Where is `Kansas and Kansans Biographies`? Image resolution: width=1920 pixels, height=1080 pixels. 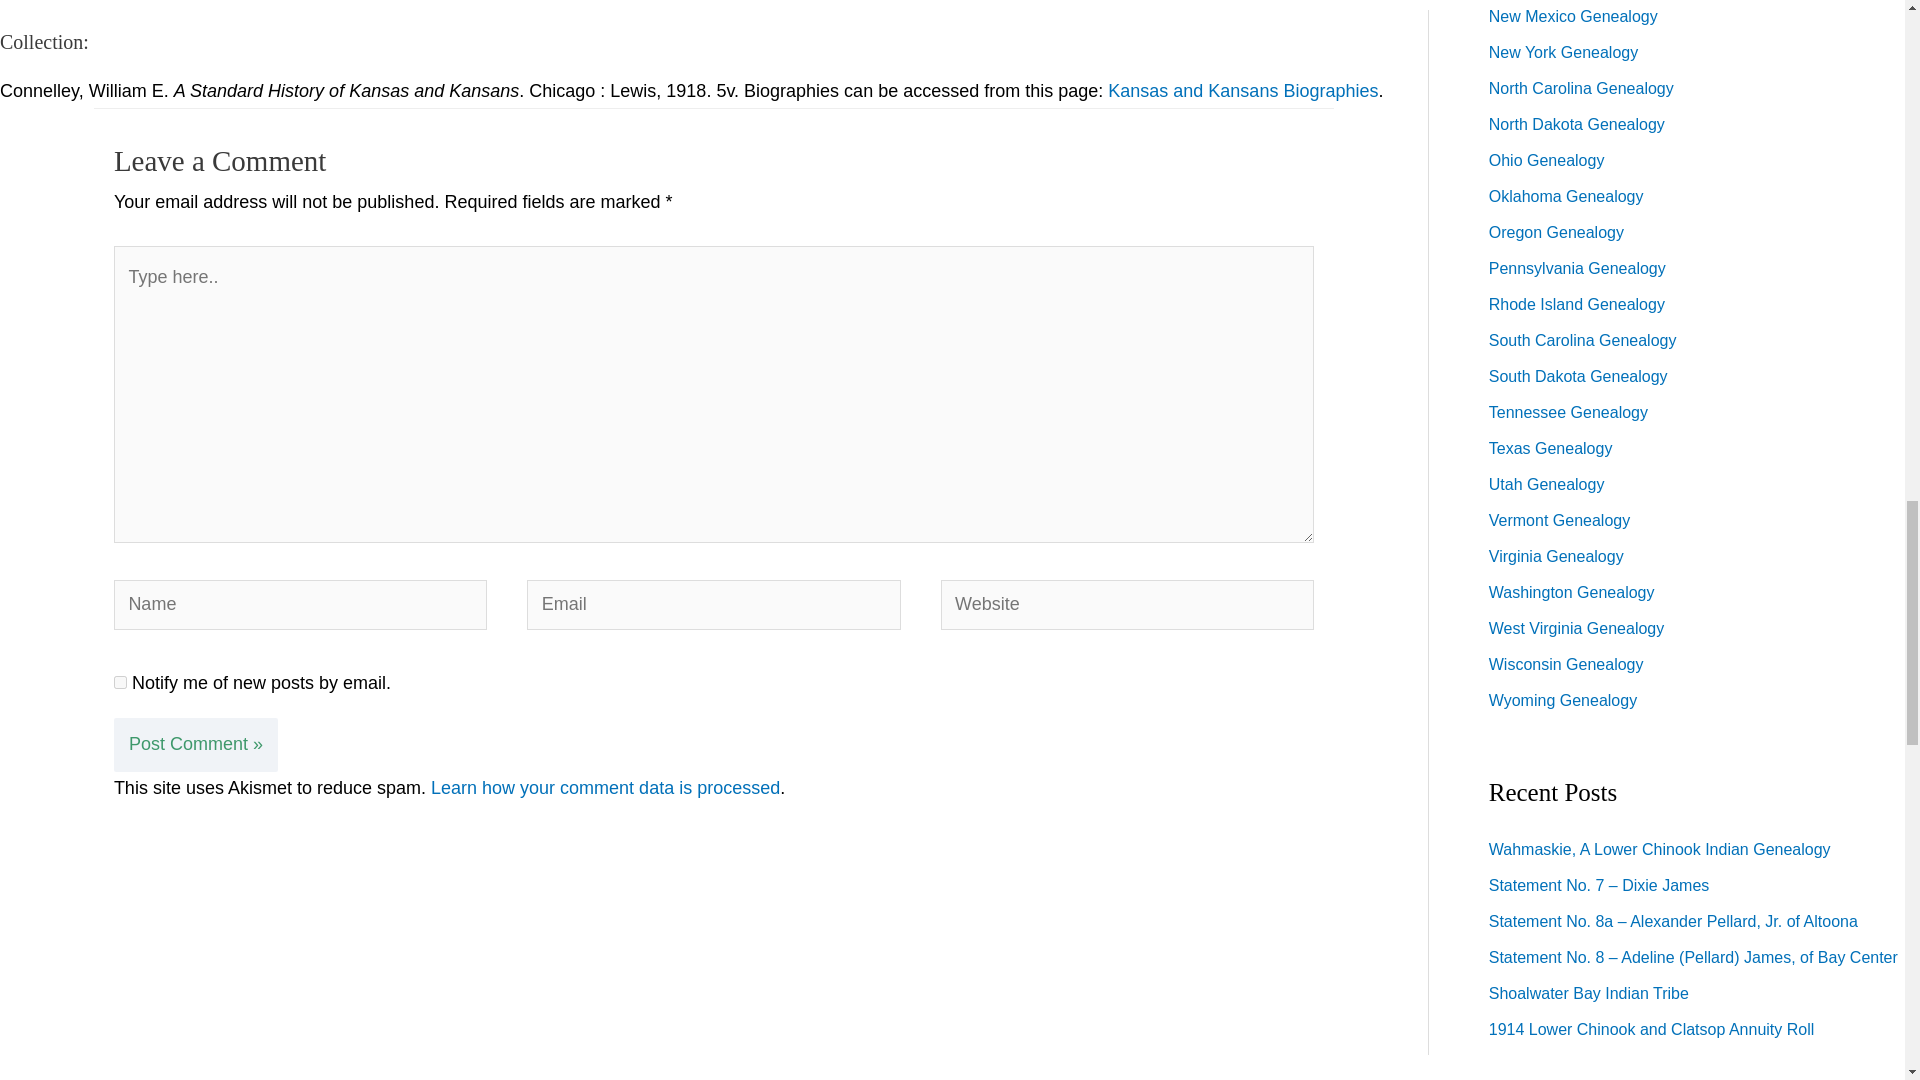
Kansas and Kansans Biographies is located at coordinates (1242, 91).